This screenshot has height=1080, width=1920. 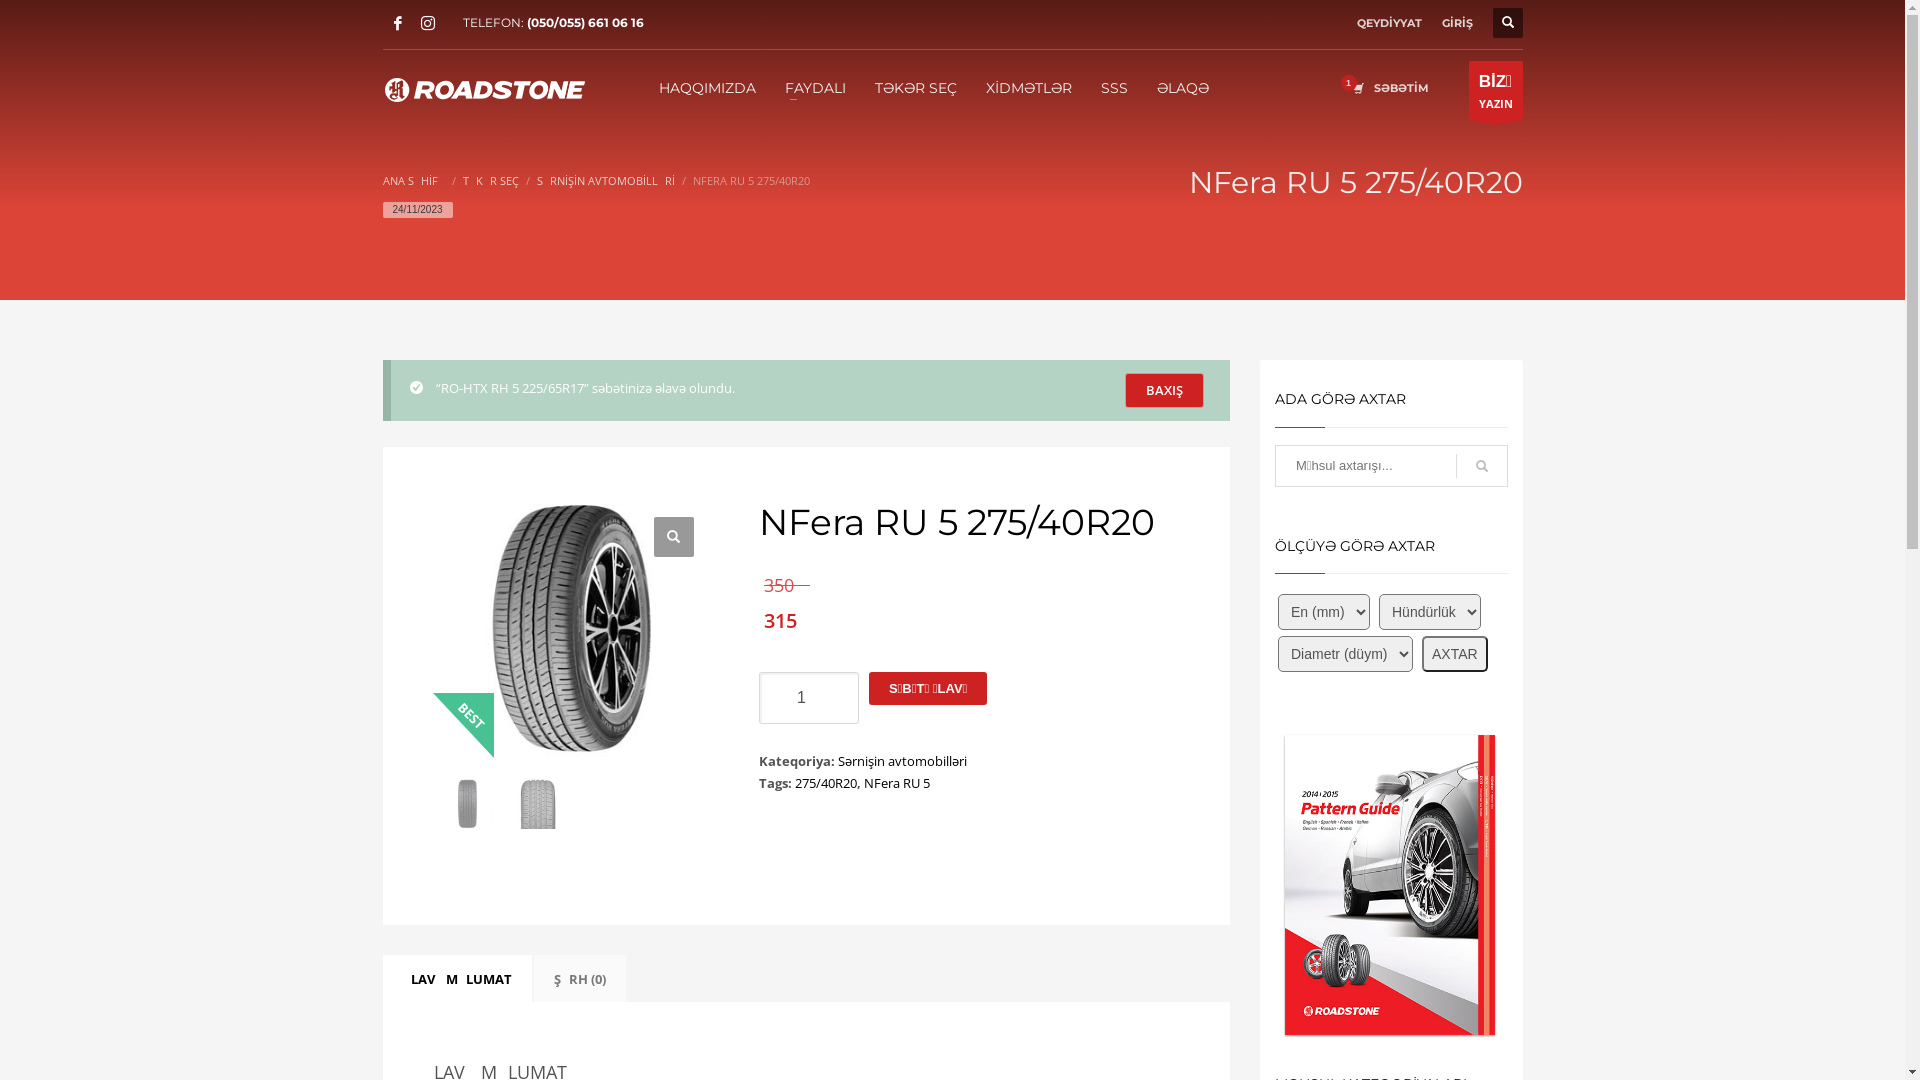 I want to click on Facebook, so click(x=397, y=23).